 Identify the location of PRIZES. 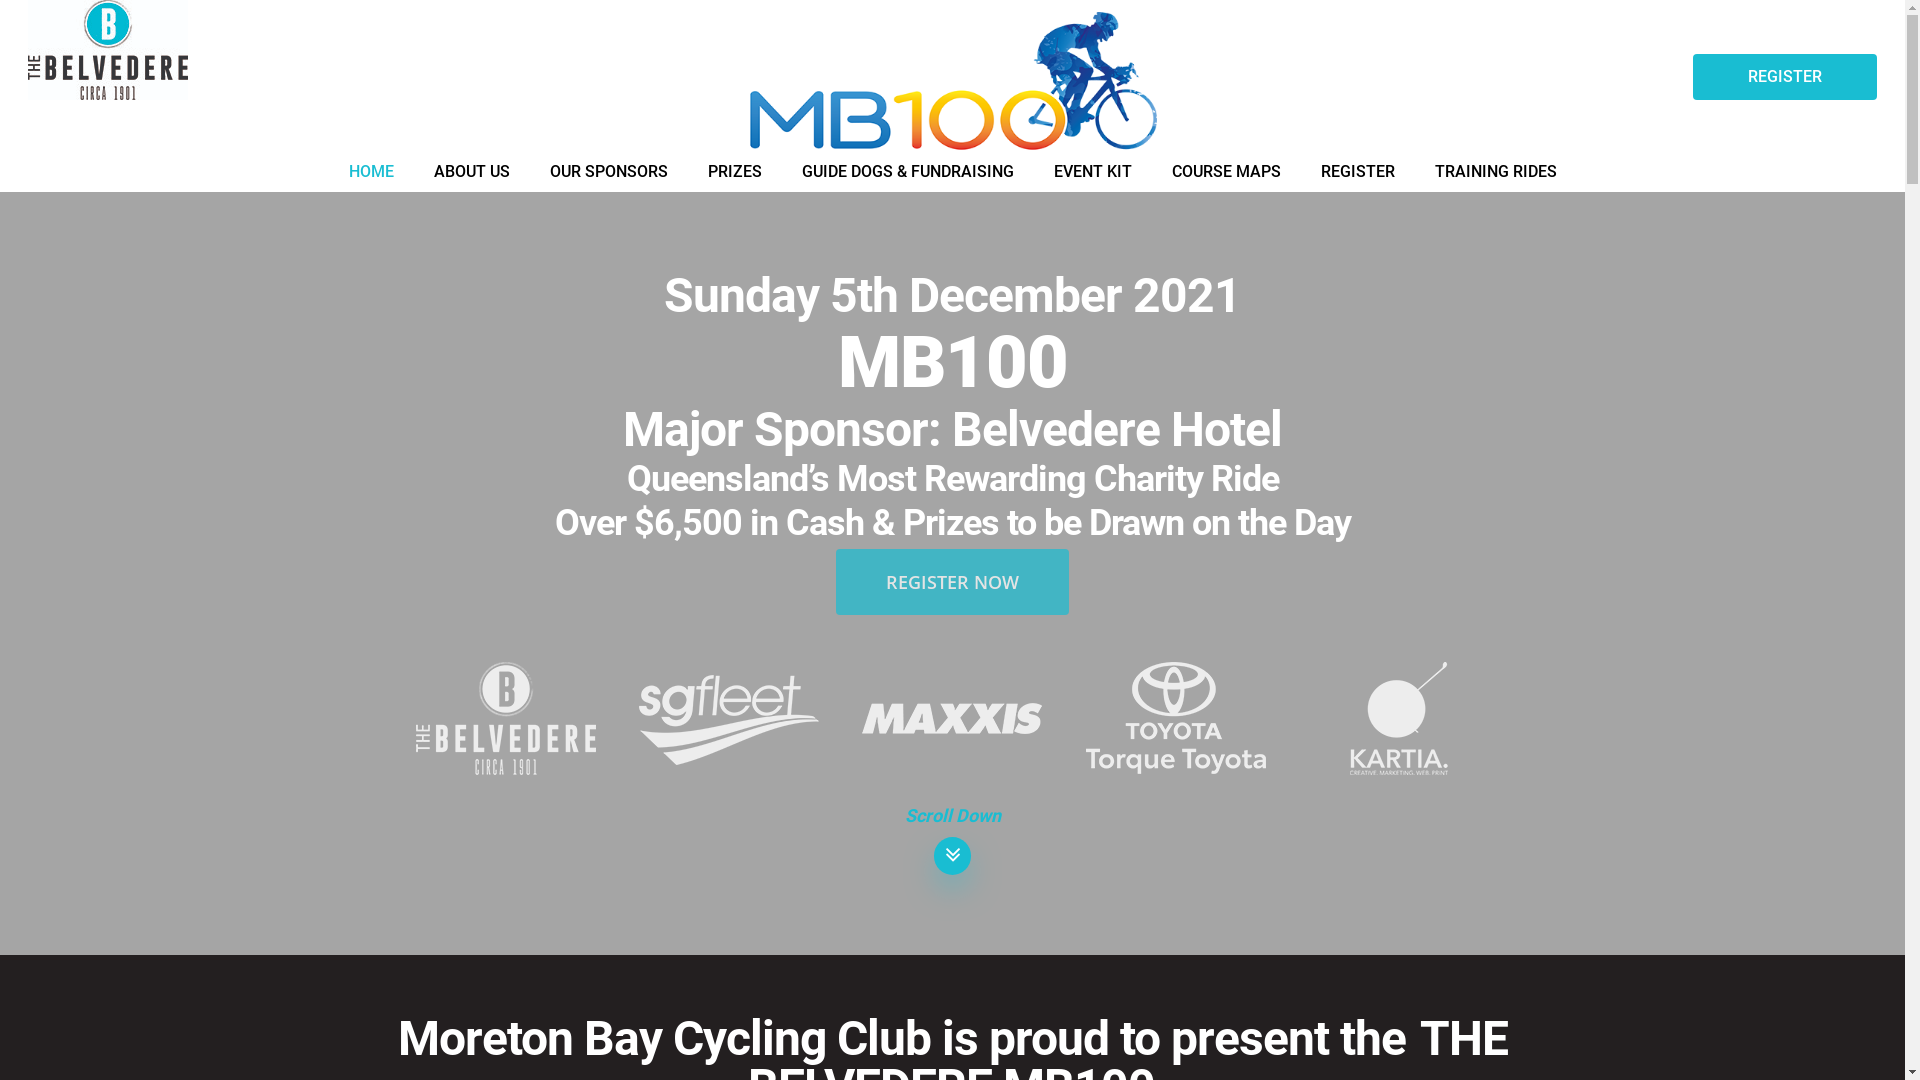
(735, 172).